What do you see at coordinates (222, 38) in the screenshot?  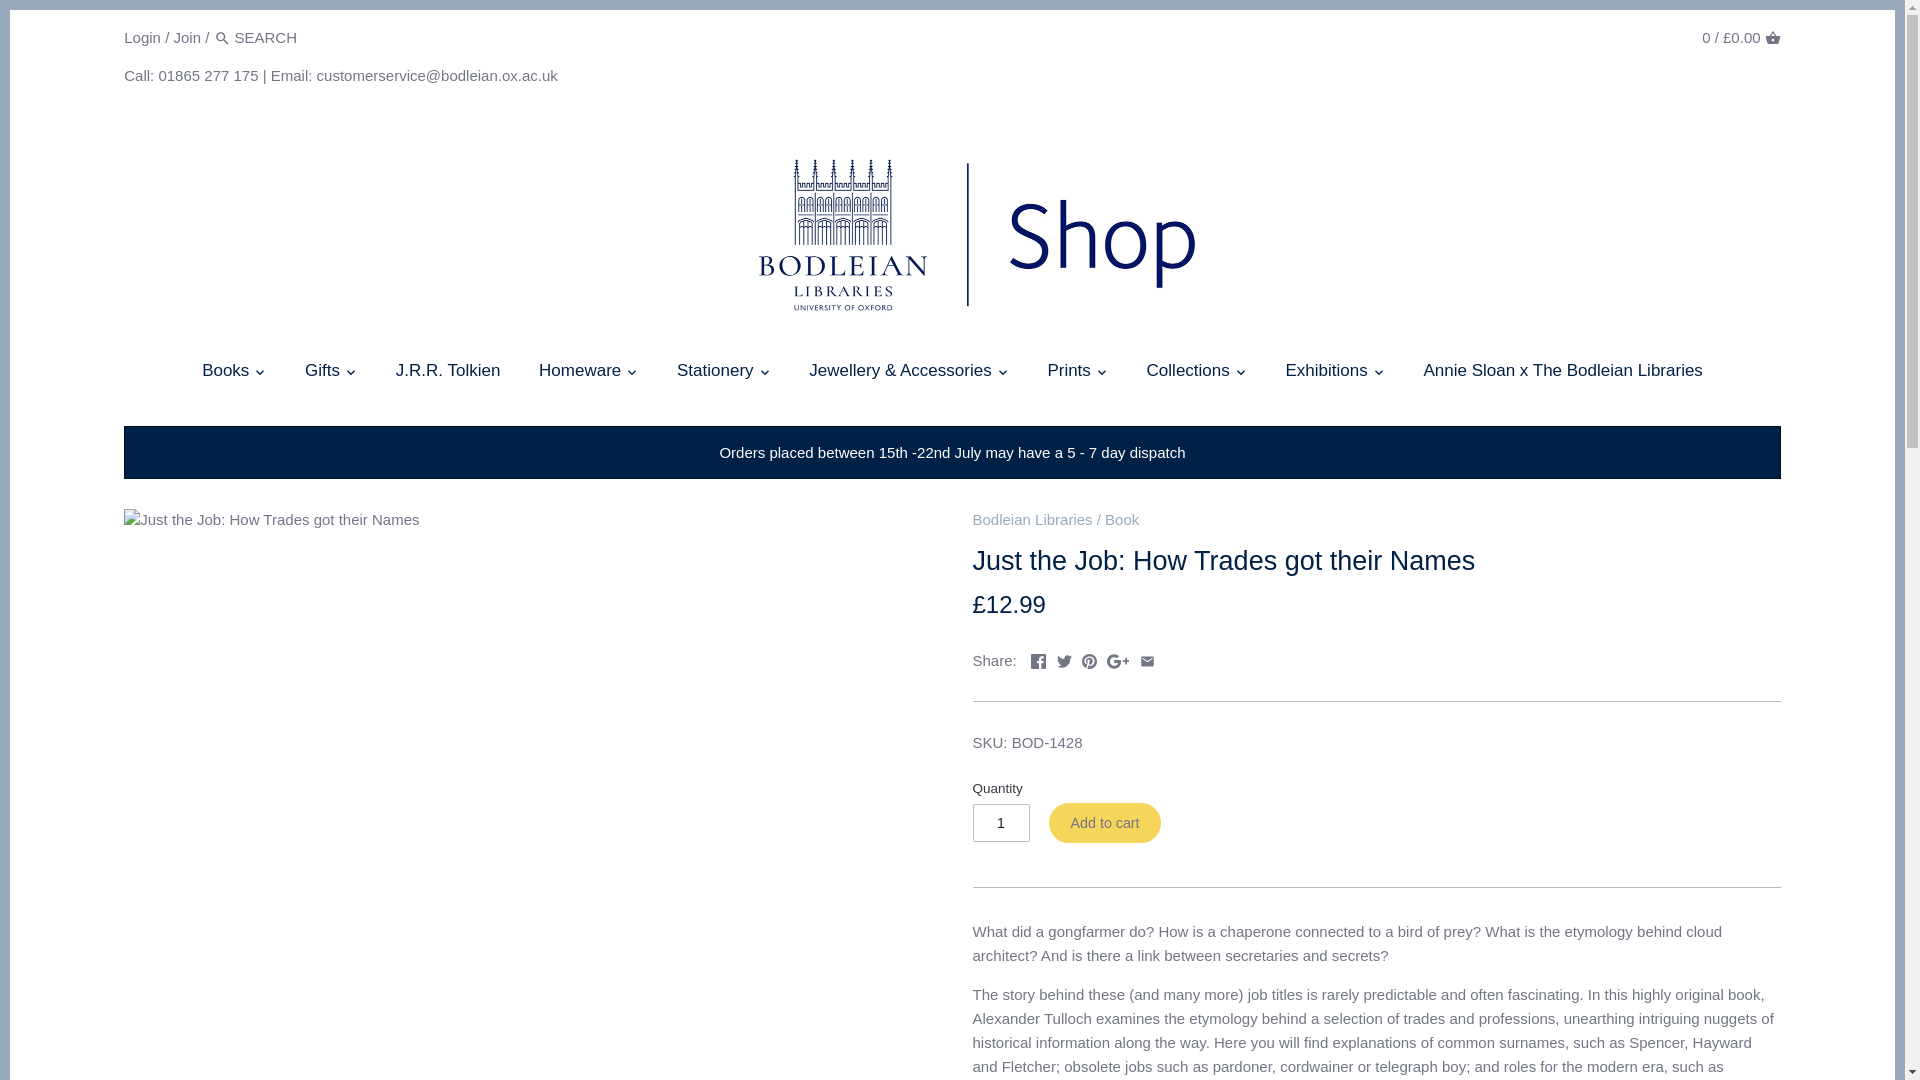 I see `Search` at bounding box center [222, 38].